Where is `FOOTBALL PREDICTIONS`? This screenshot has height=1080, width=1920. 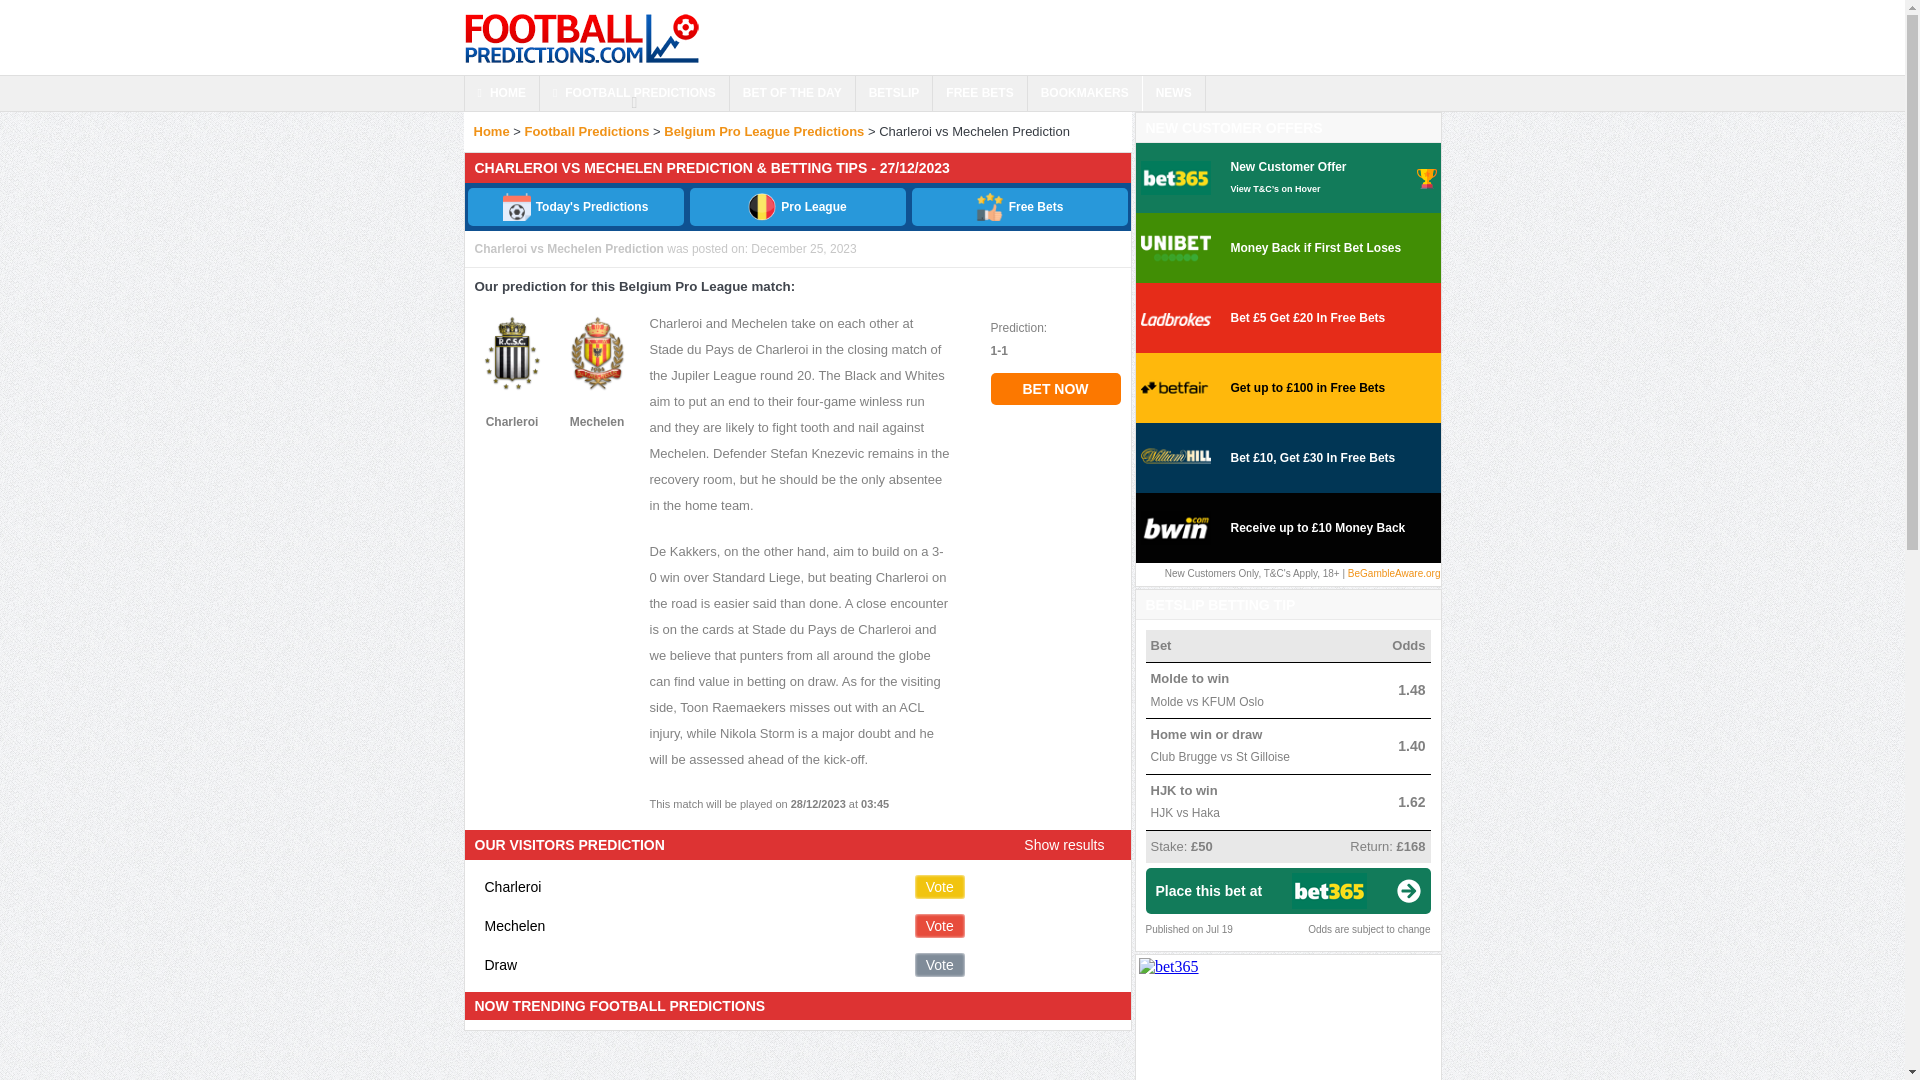
FOOTBALL PREDICTIONS is located at coordinates (634, 93).